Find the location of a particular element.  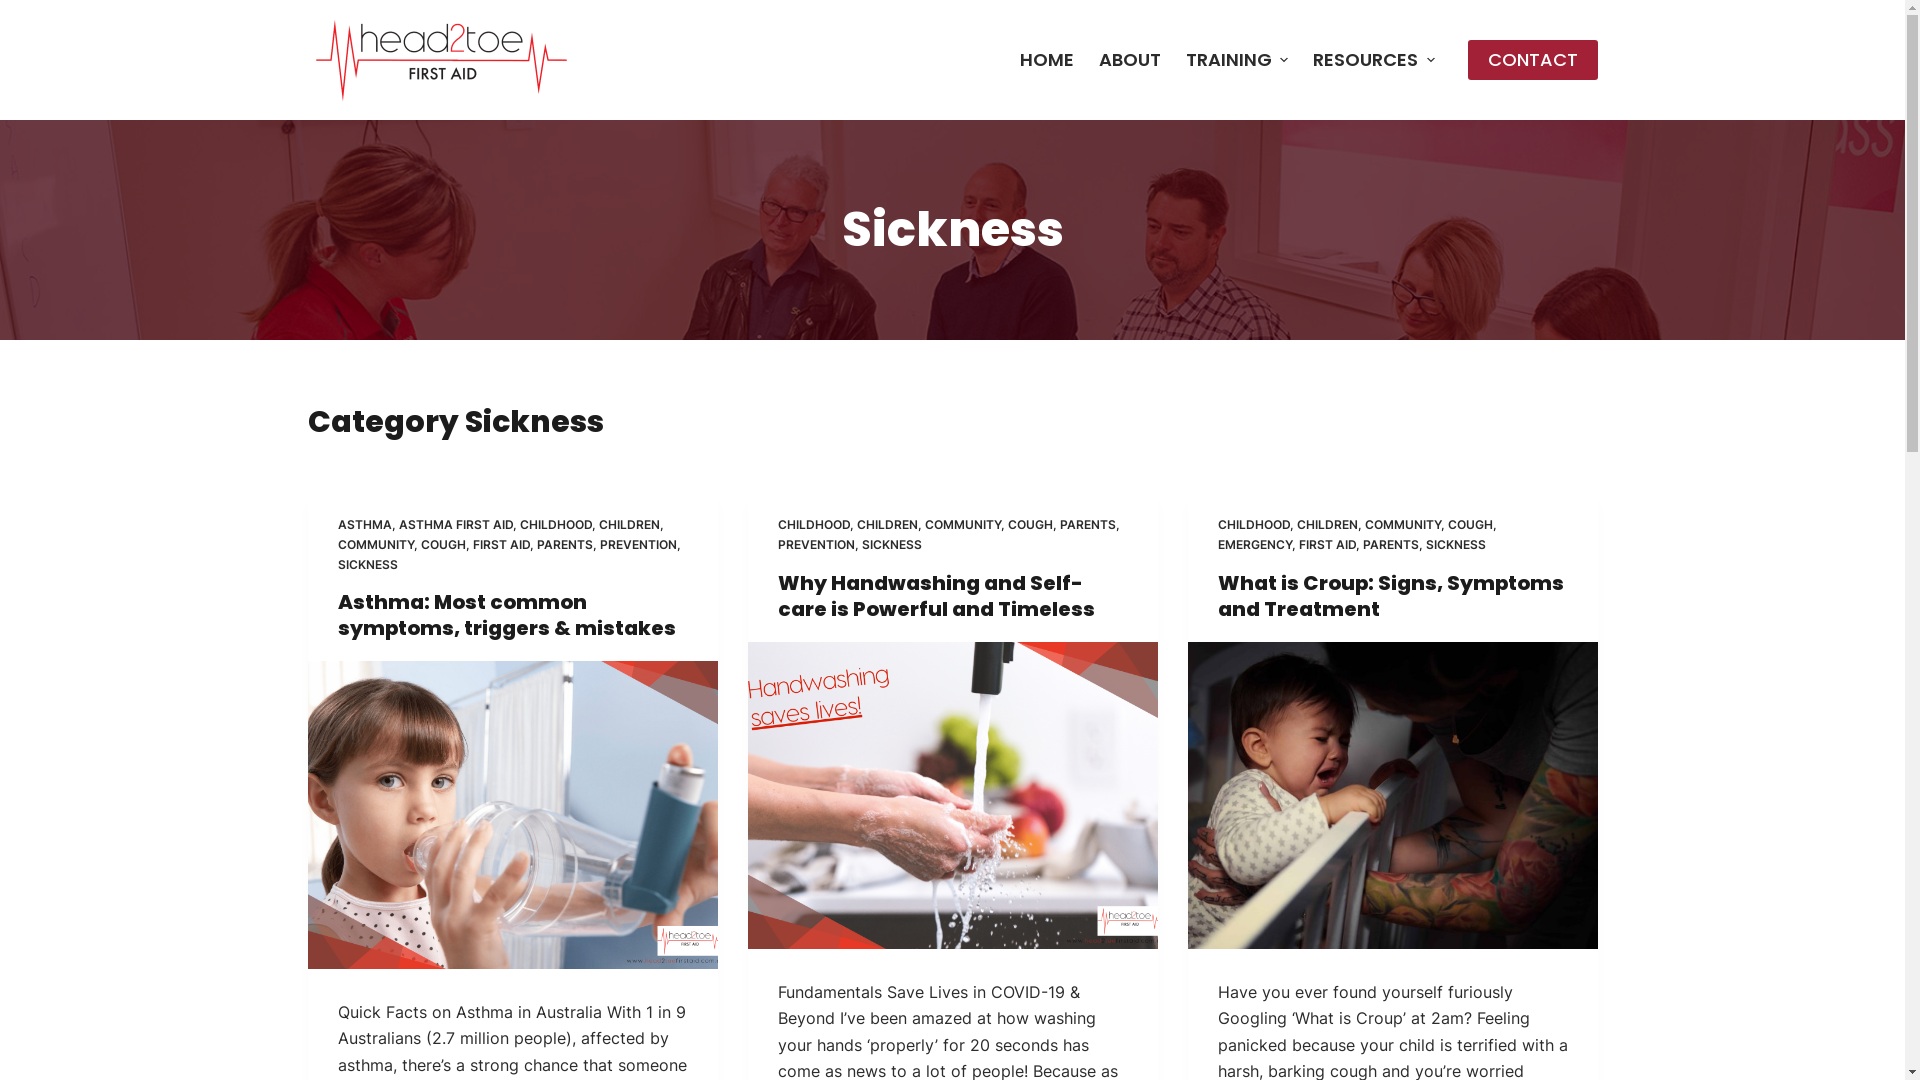

Asthma: Most common symptoms, triggers & mistakes is located at coordinates (507, 615).